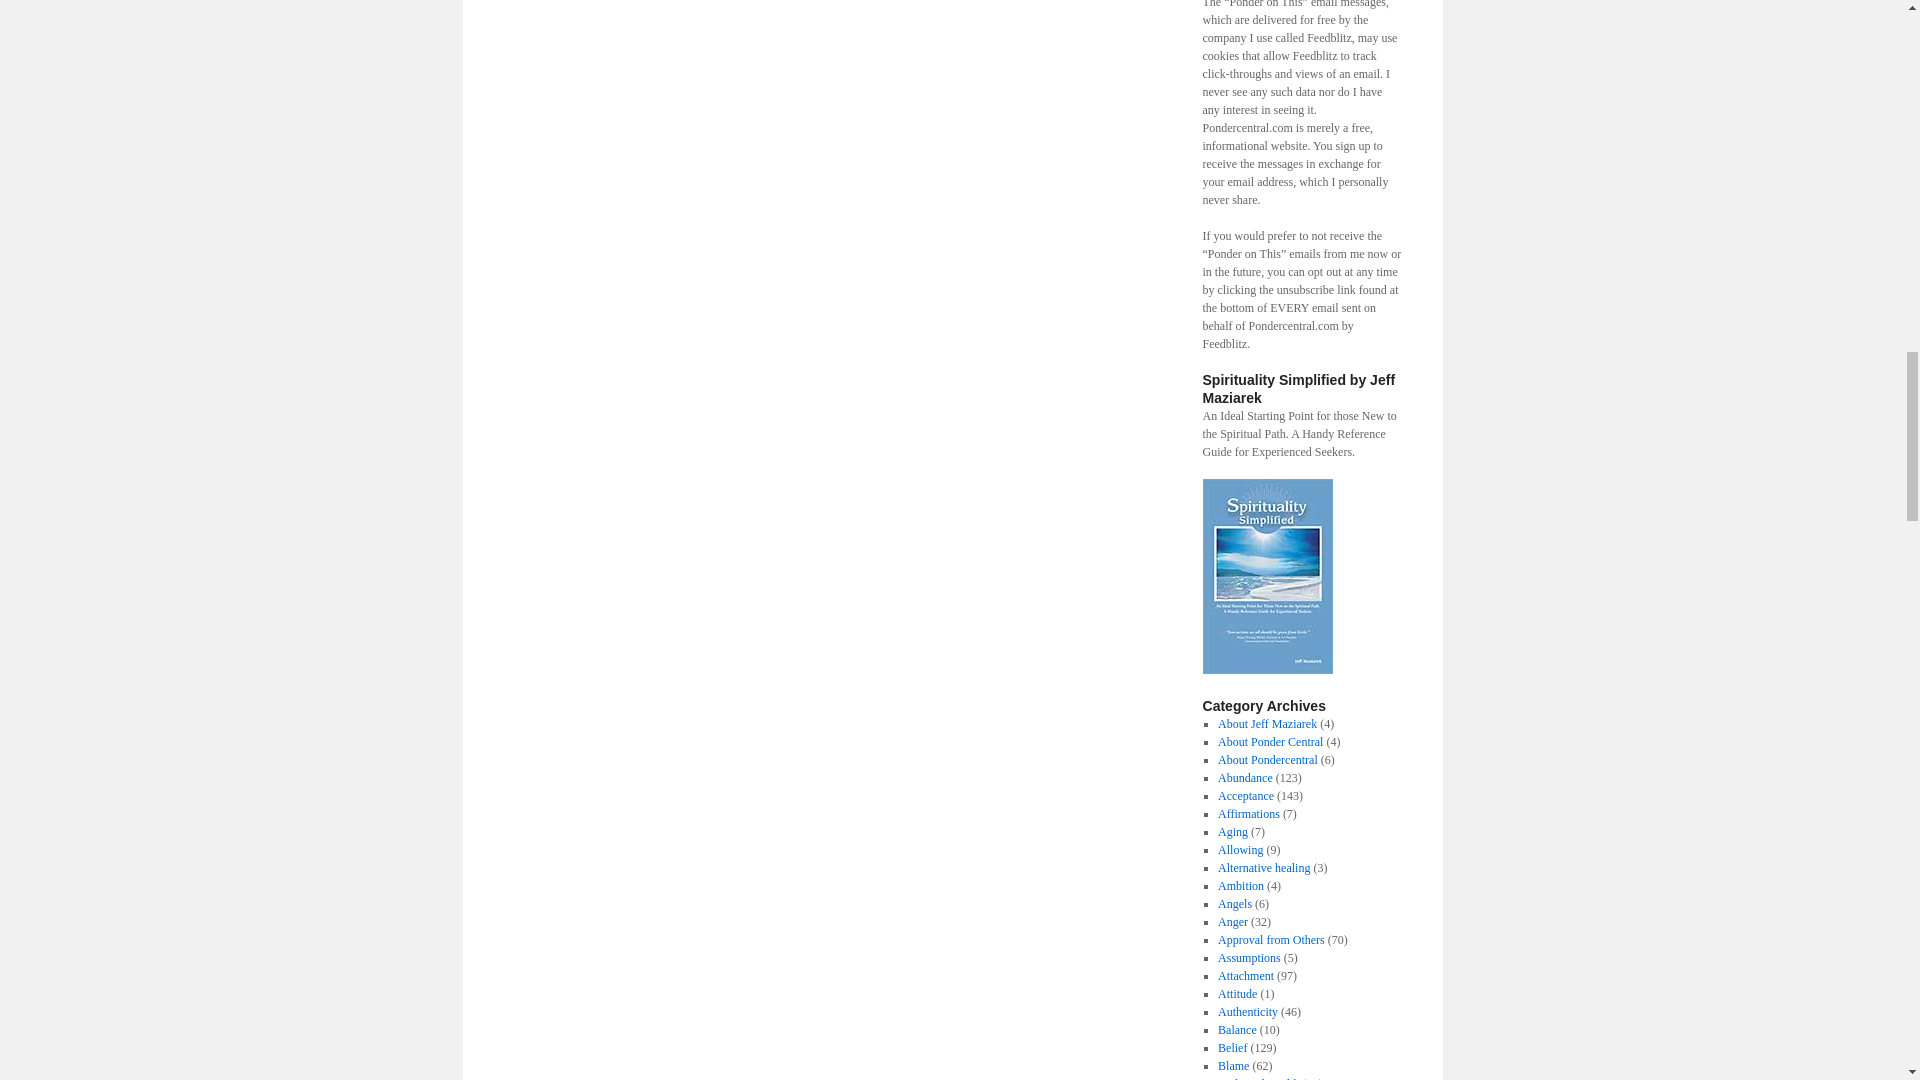  Describe the element at coordinates (1240, 850) in the screenshot. I see `Allowing` at that location.